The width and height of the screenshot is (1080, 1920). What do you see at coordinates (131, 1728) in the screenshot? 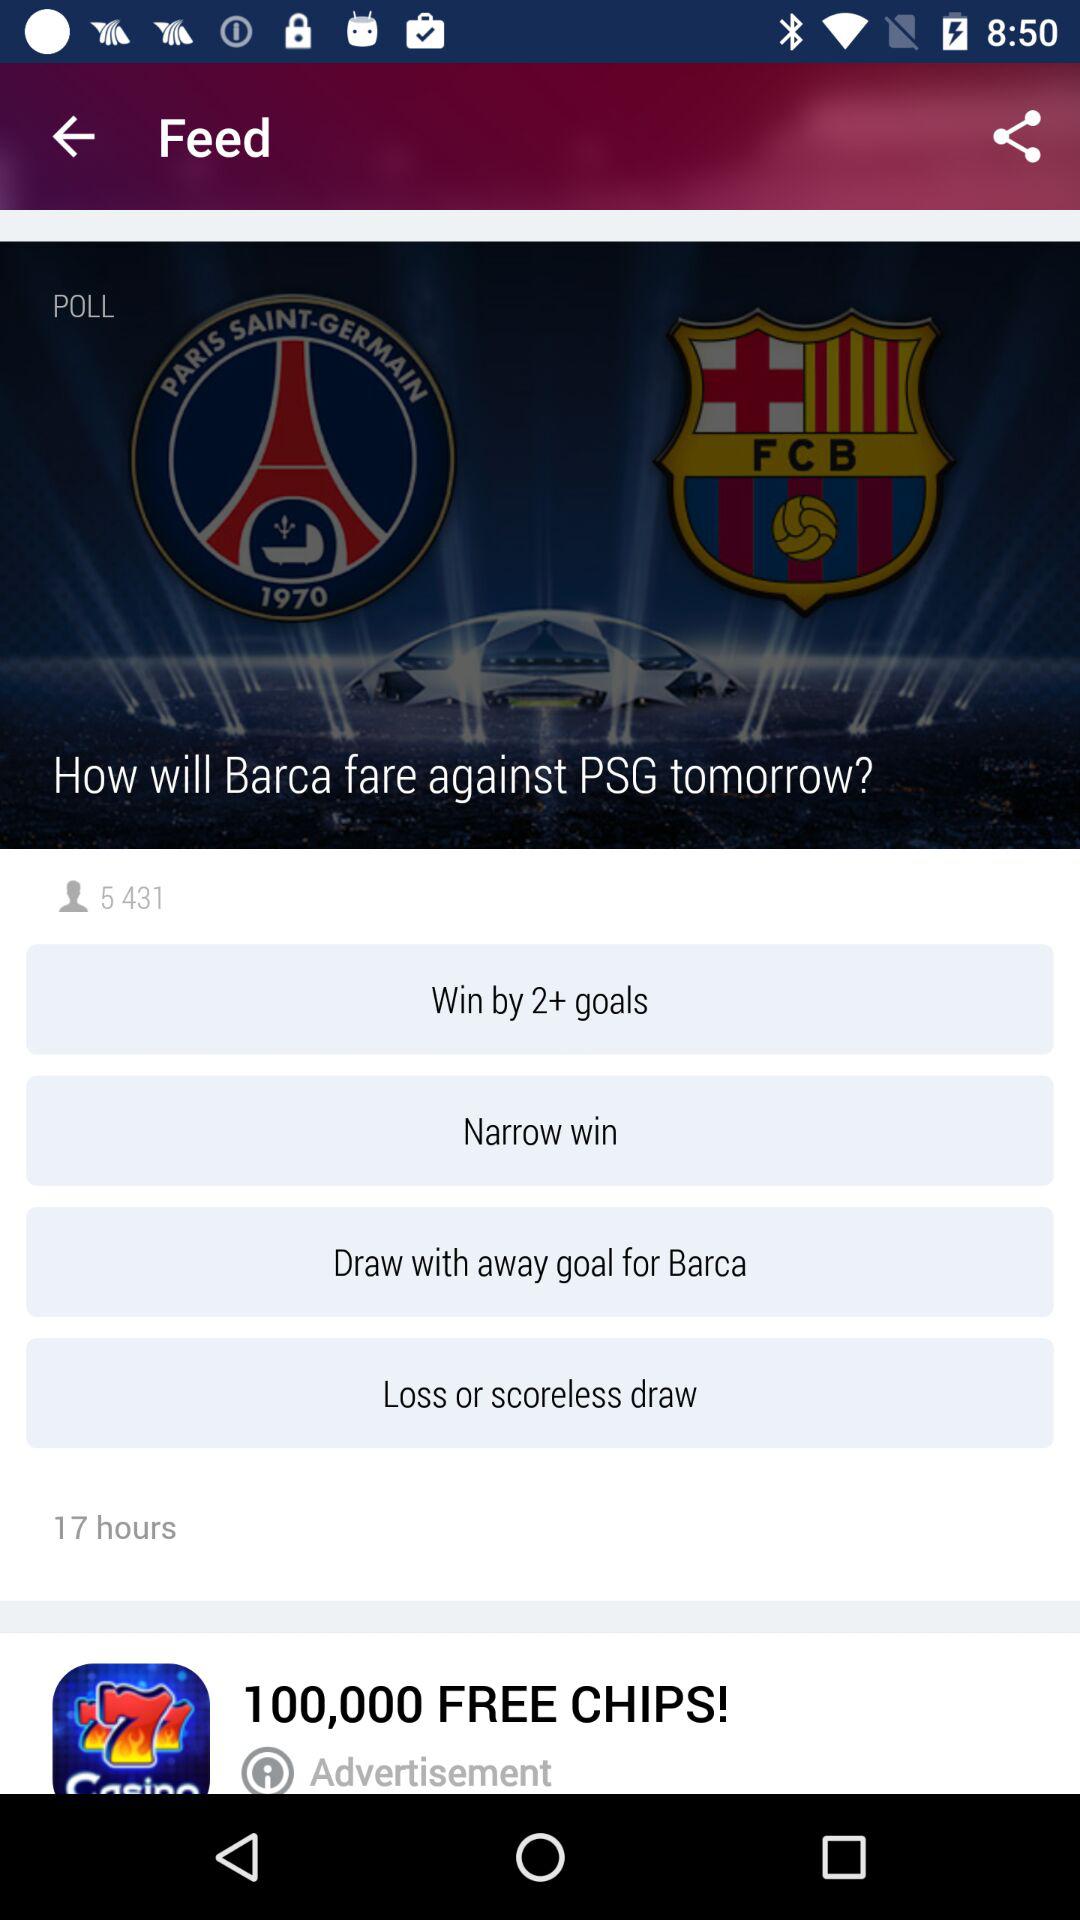
I see `link to download a casino app` at bounding box center [131, 1728].